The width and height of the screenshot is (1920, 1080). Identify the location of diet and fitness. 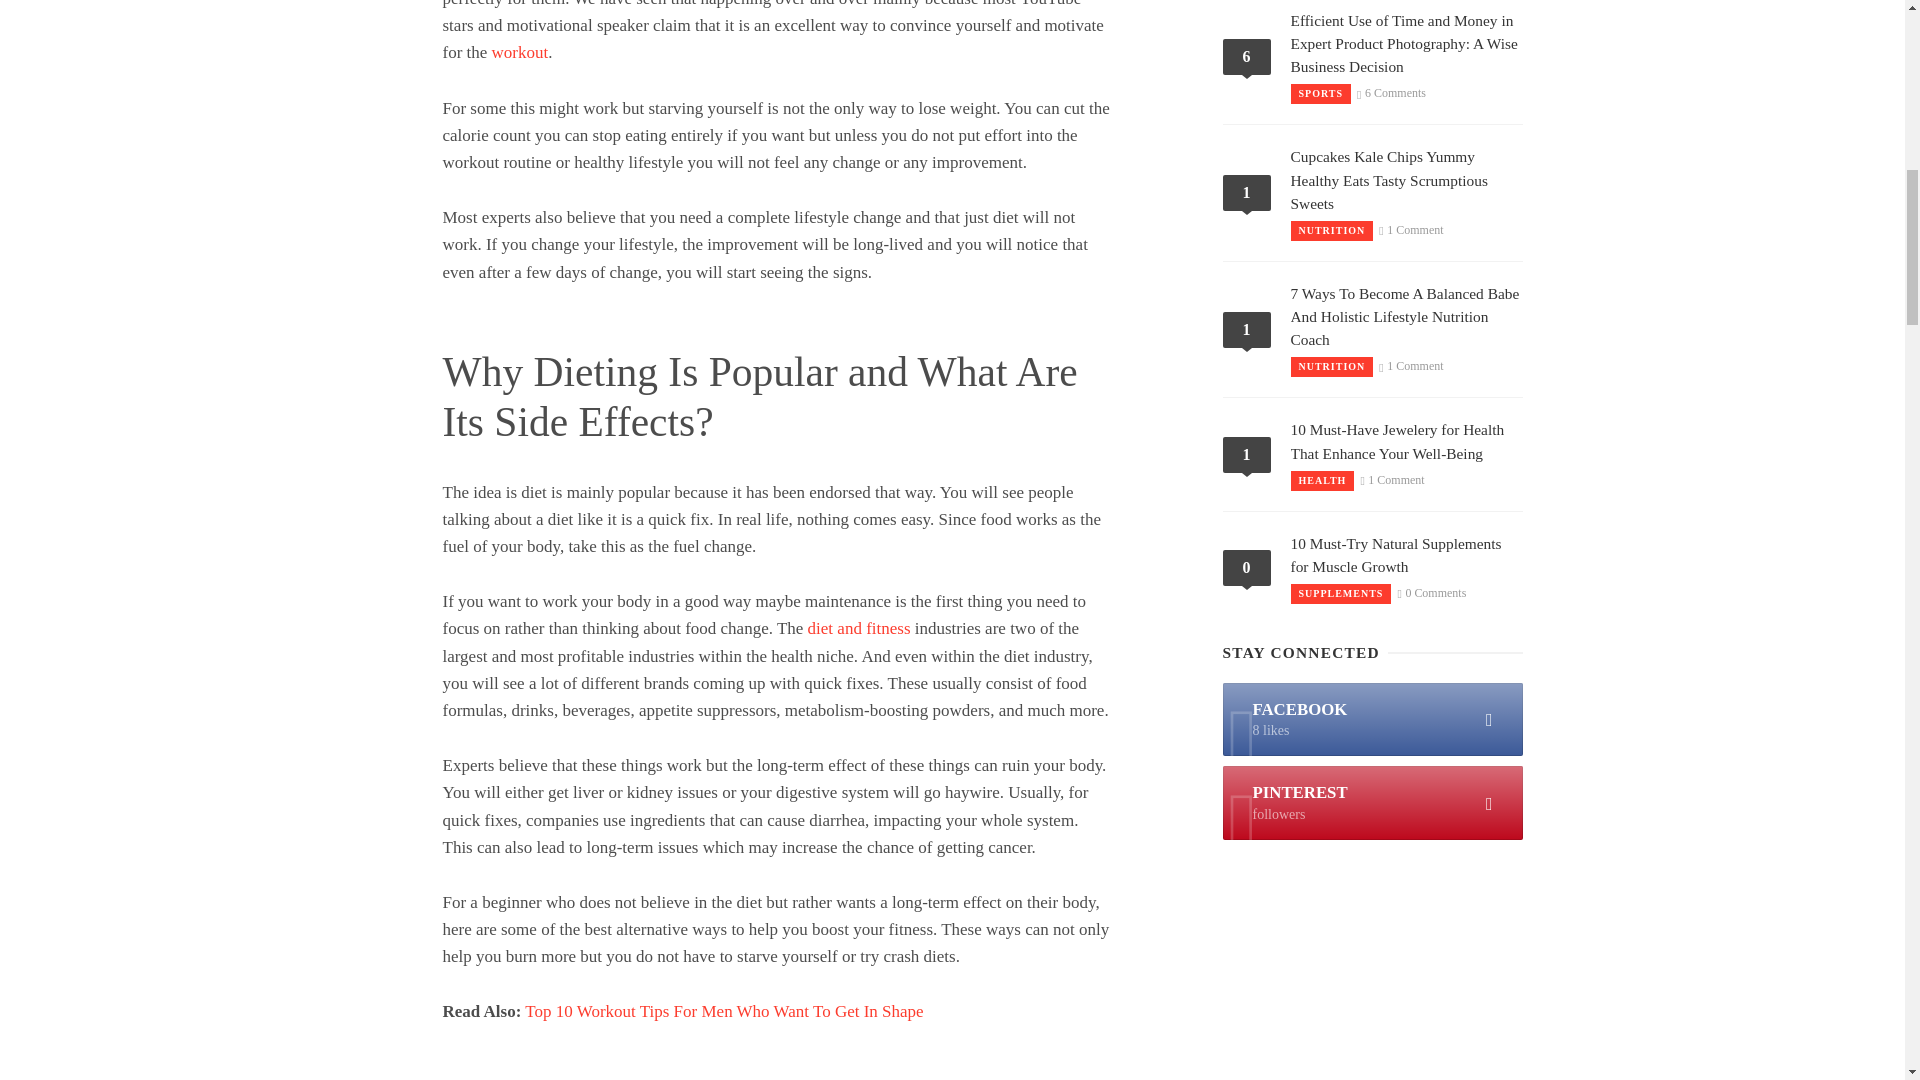
(859, 628).